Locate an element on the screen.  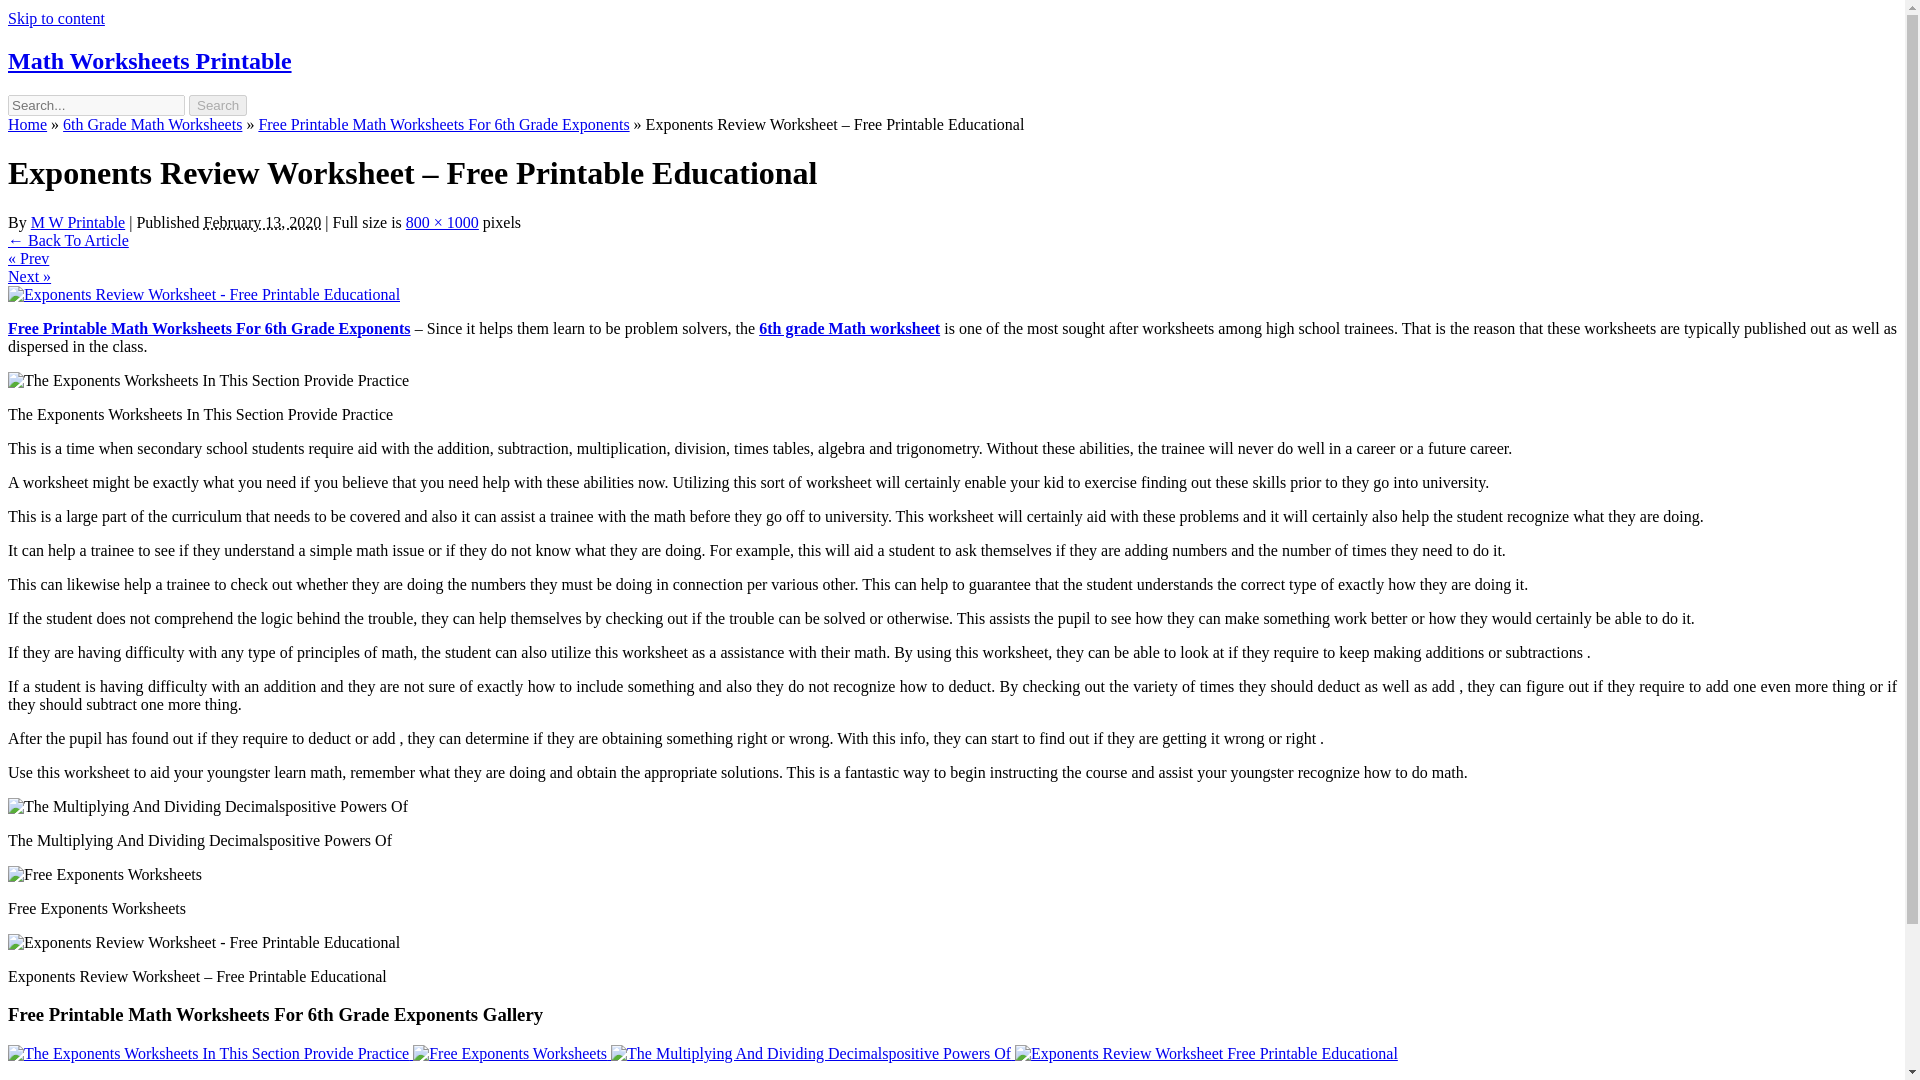
Home is located at coordinates (26, 124).